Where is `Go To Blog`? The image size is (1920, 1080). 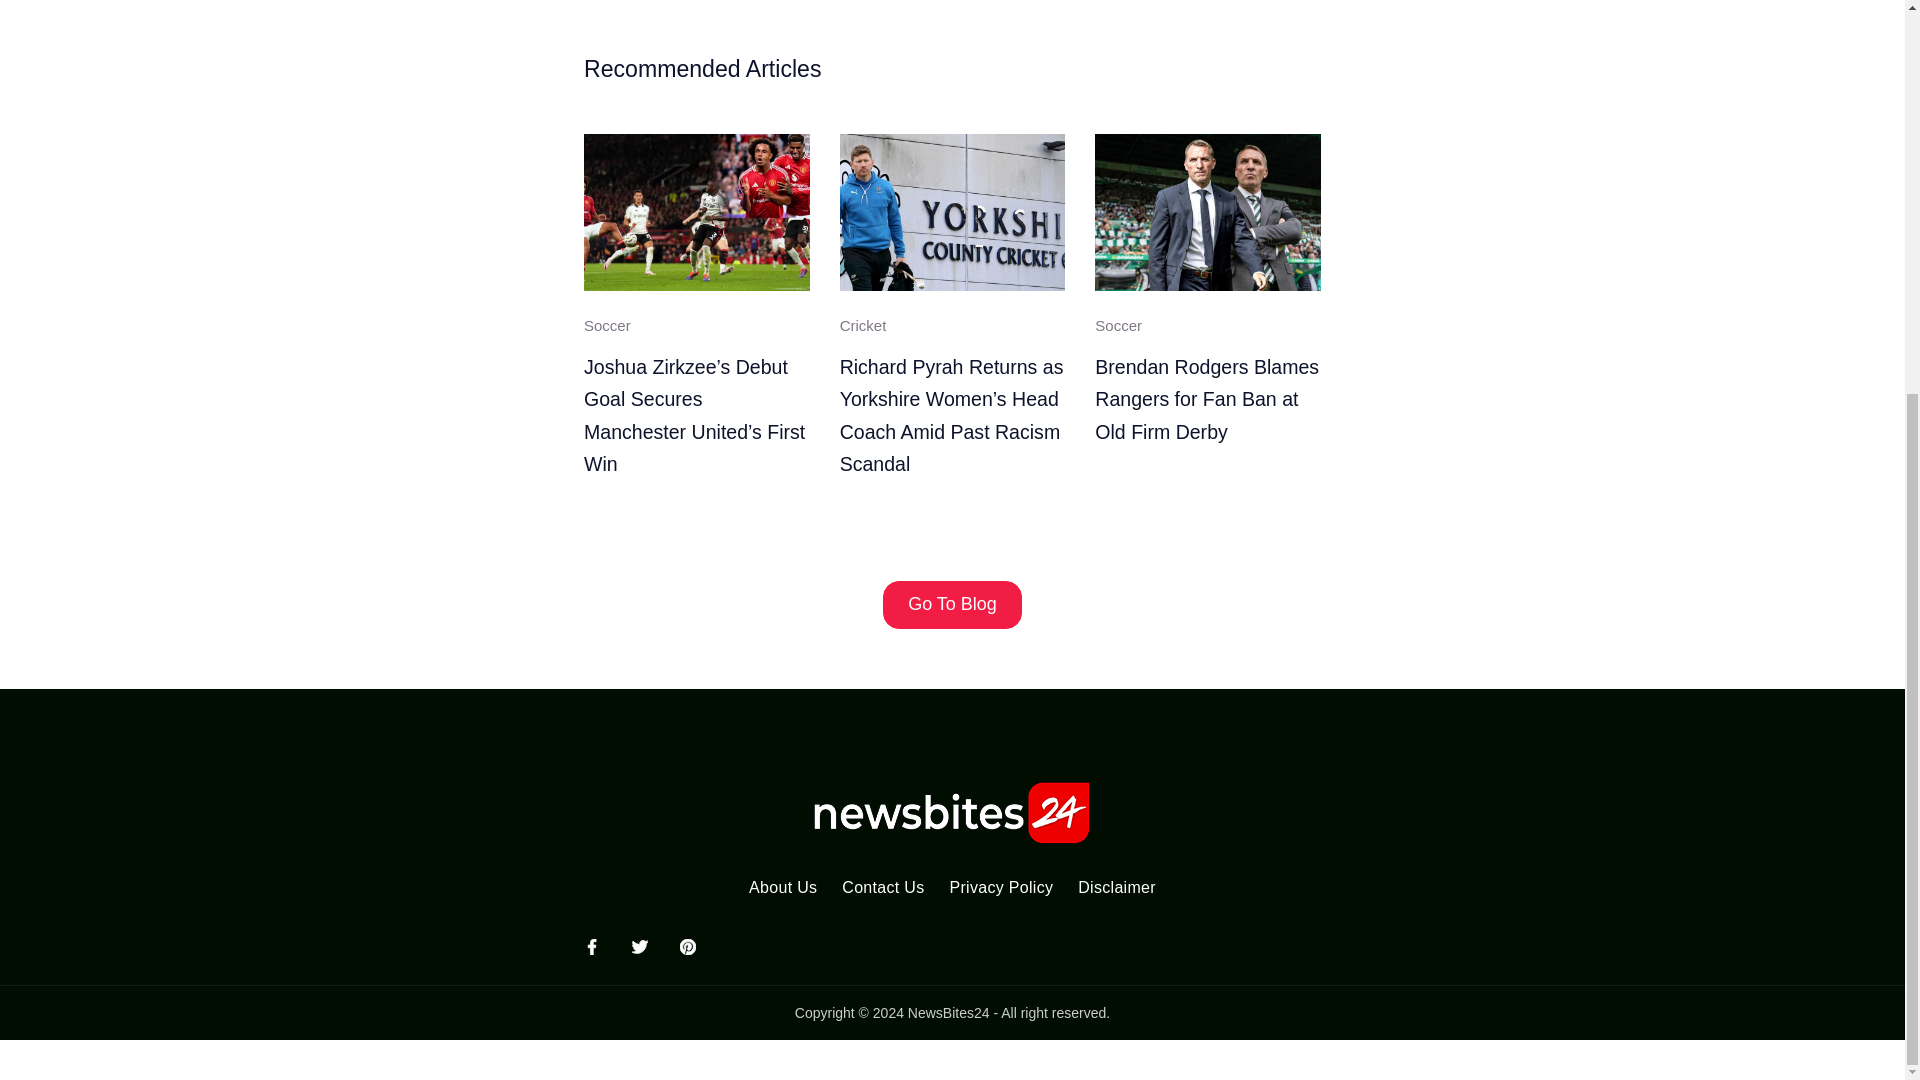
Go To Blog is located at coordinates (952, 604).